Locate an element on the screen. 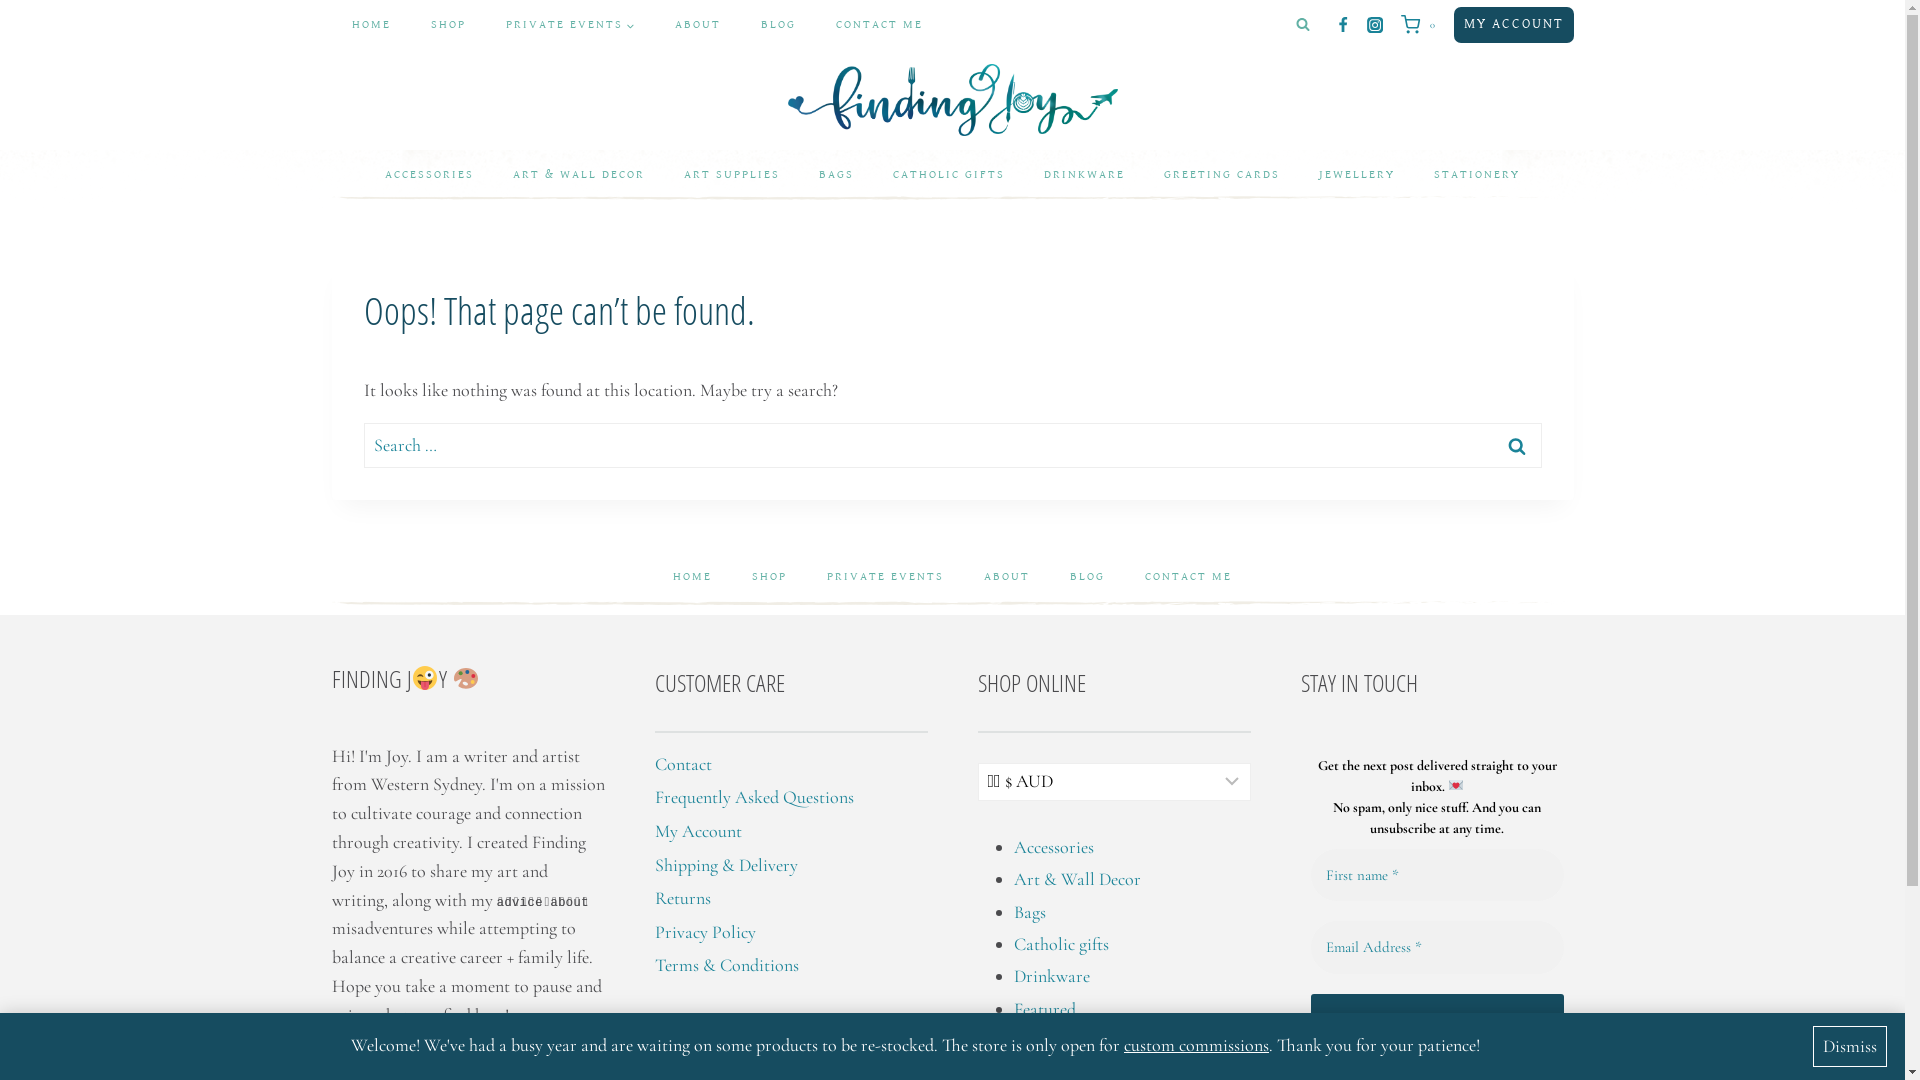 The height and width of the screenshot is (1080, 1920). First name is located at coordinates (1436, 876).